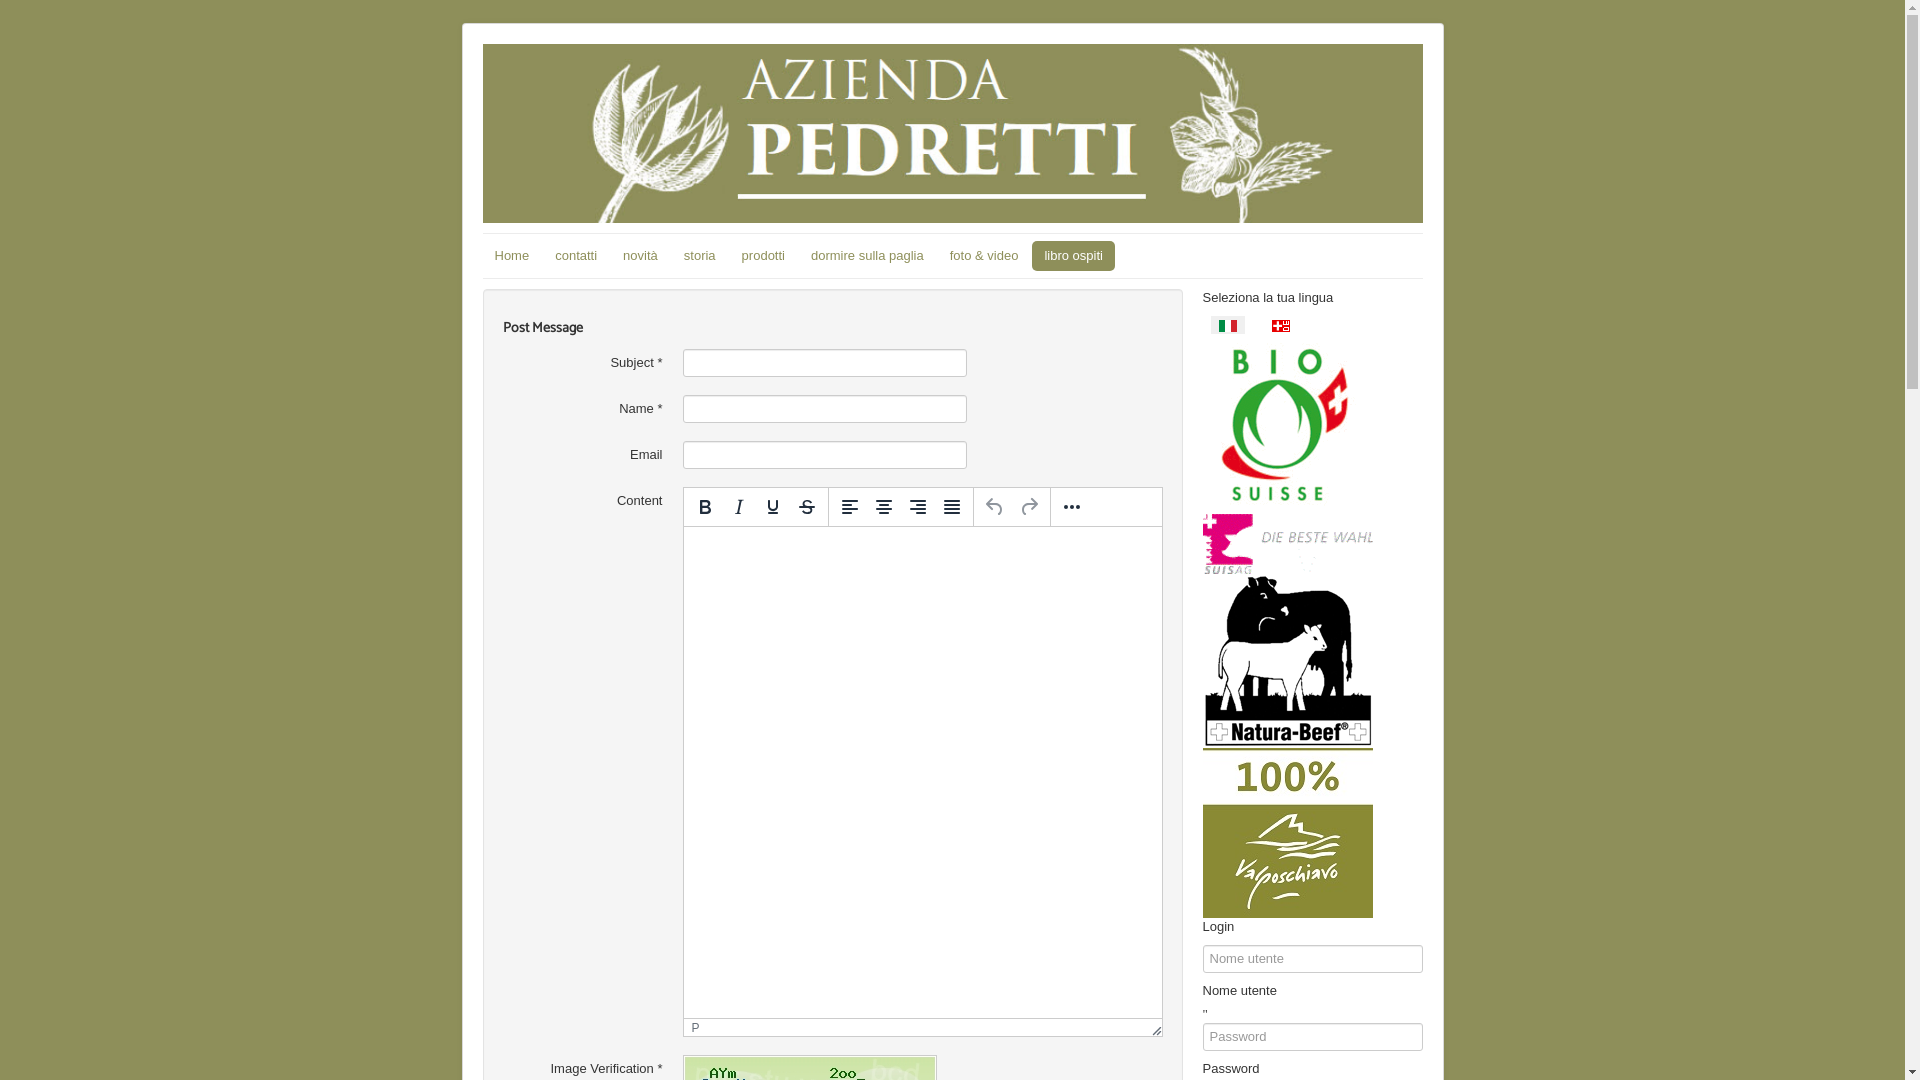 The image size is (1920, 1080). I want to click on Ridimensiona, so click(1154, 1028).